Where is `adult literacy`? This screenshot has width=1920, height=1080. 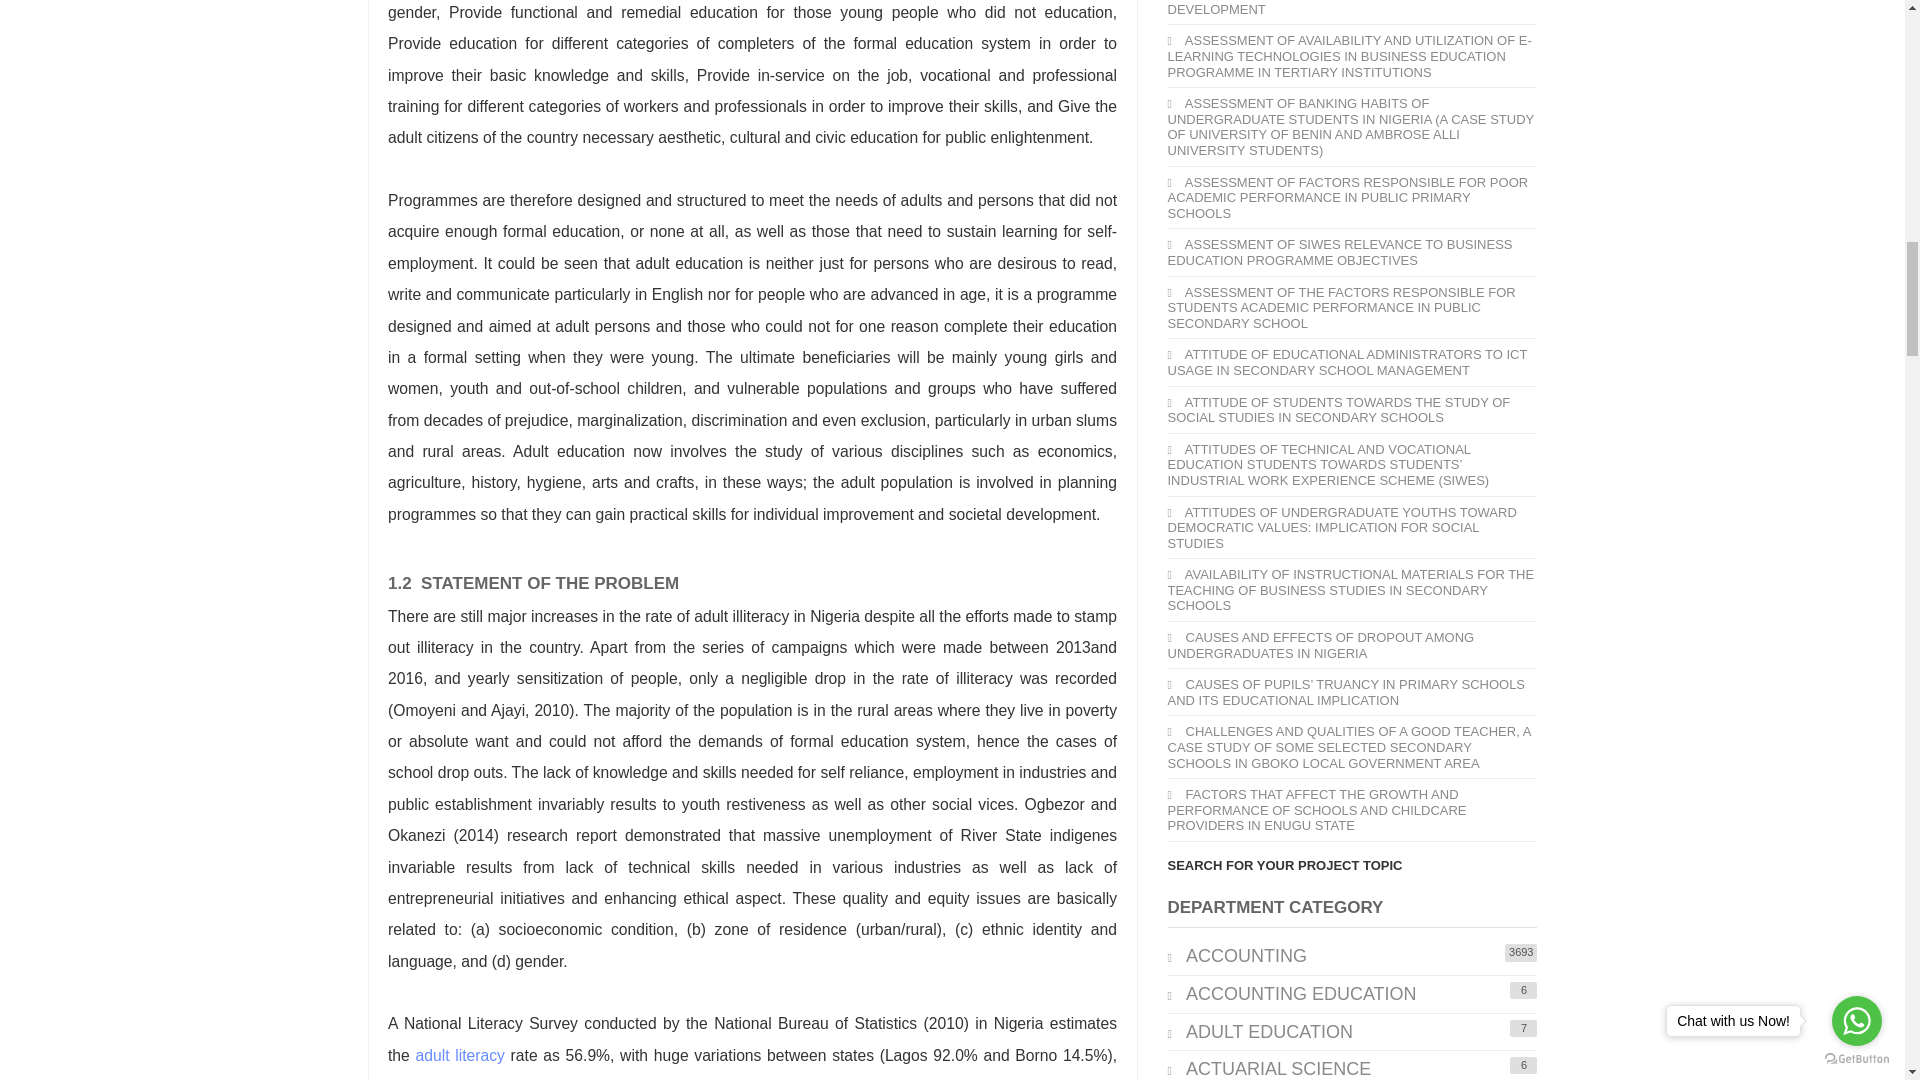 adult literacy is located at coordinates (460, 1054).